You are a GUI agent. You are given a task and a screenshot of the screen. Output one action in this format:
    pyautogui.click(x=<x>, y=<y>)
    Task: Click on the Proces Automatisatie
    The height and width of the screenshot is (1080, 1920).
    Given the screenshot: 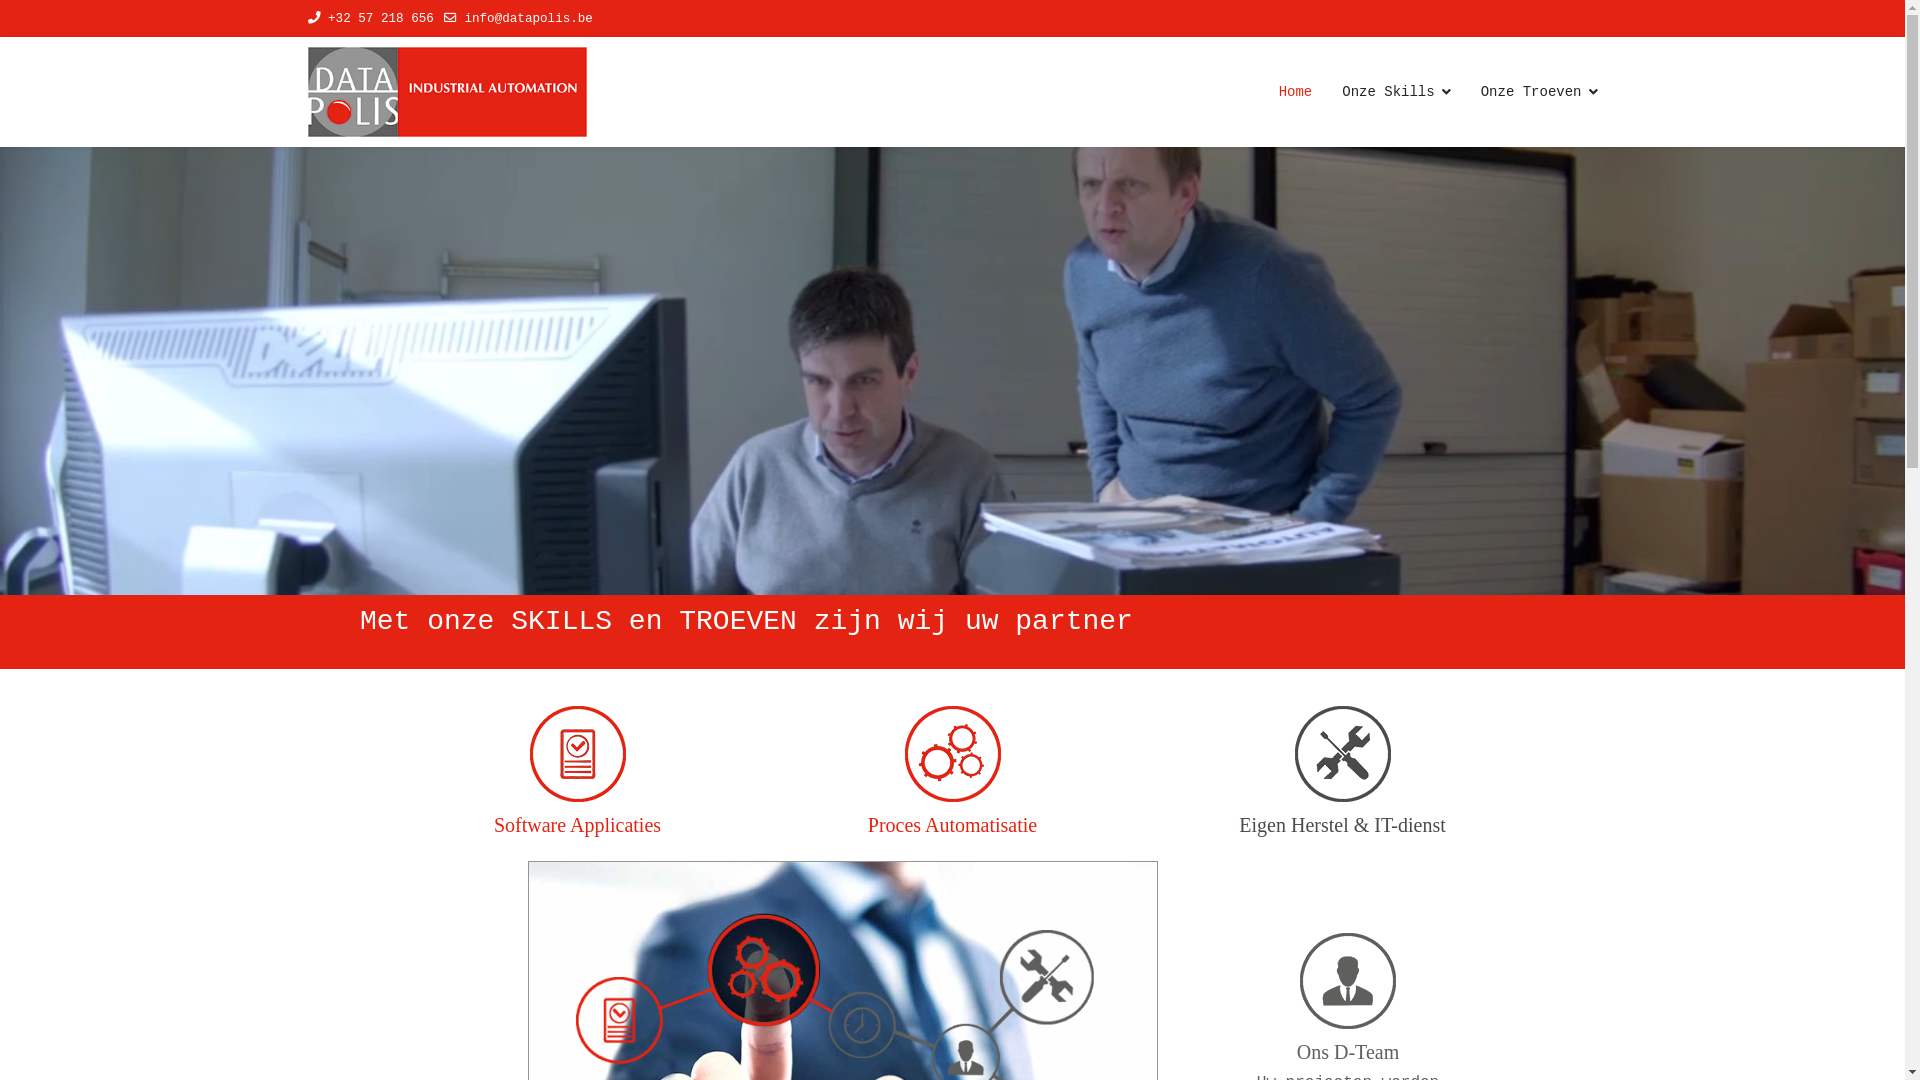 What is the action you would take?
    pyautogui.click(x=952, y=825)
    